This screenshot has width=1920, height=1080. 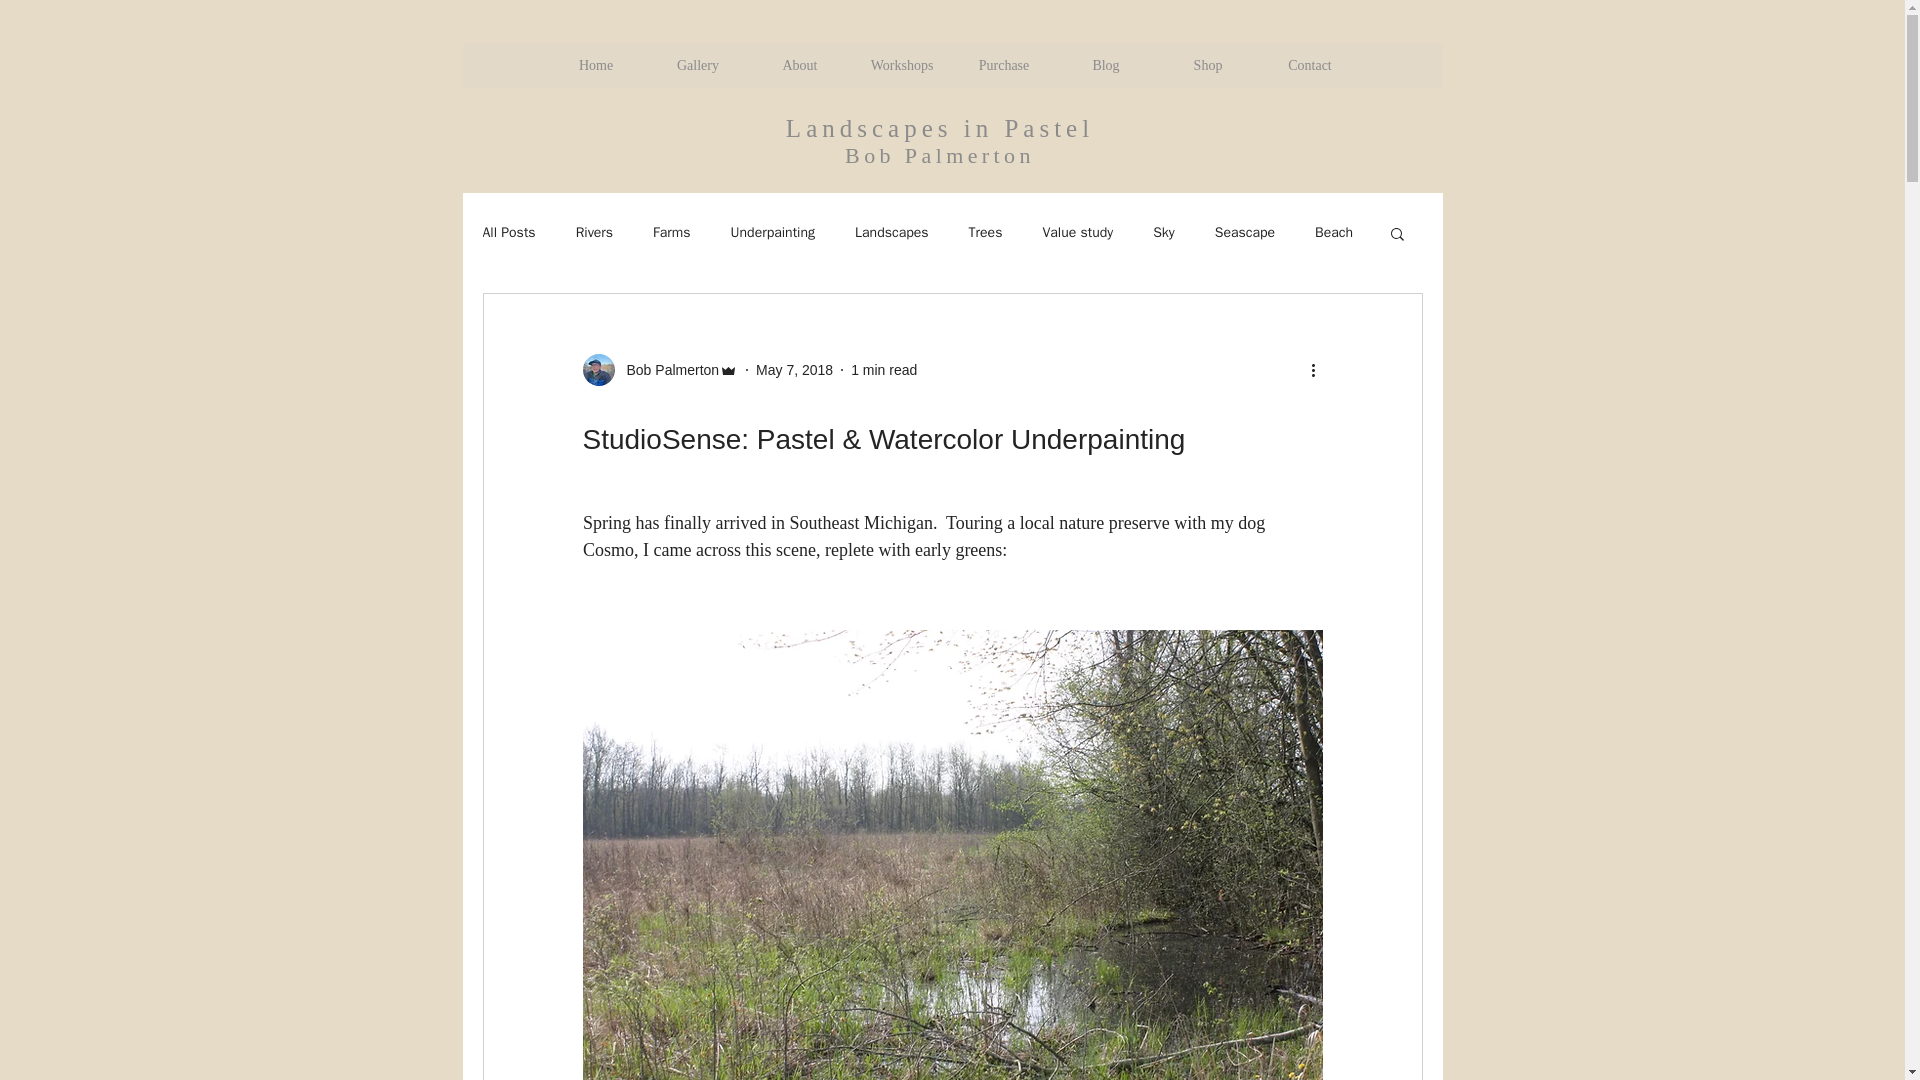 What do you see at coordinates (594, 65) in the screenshot?
I see `Home` at bounding box center [594, 65].